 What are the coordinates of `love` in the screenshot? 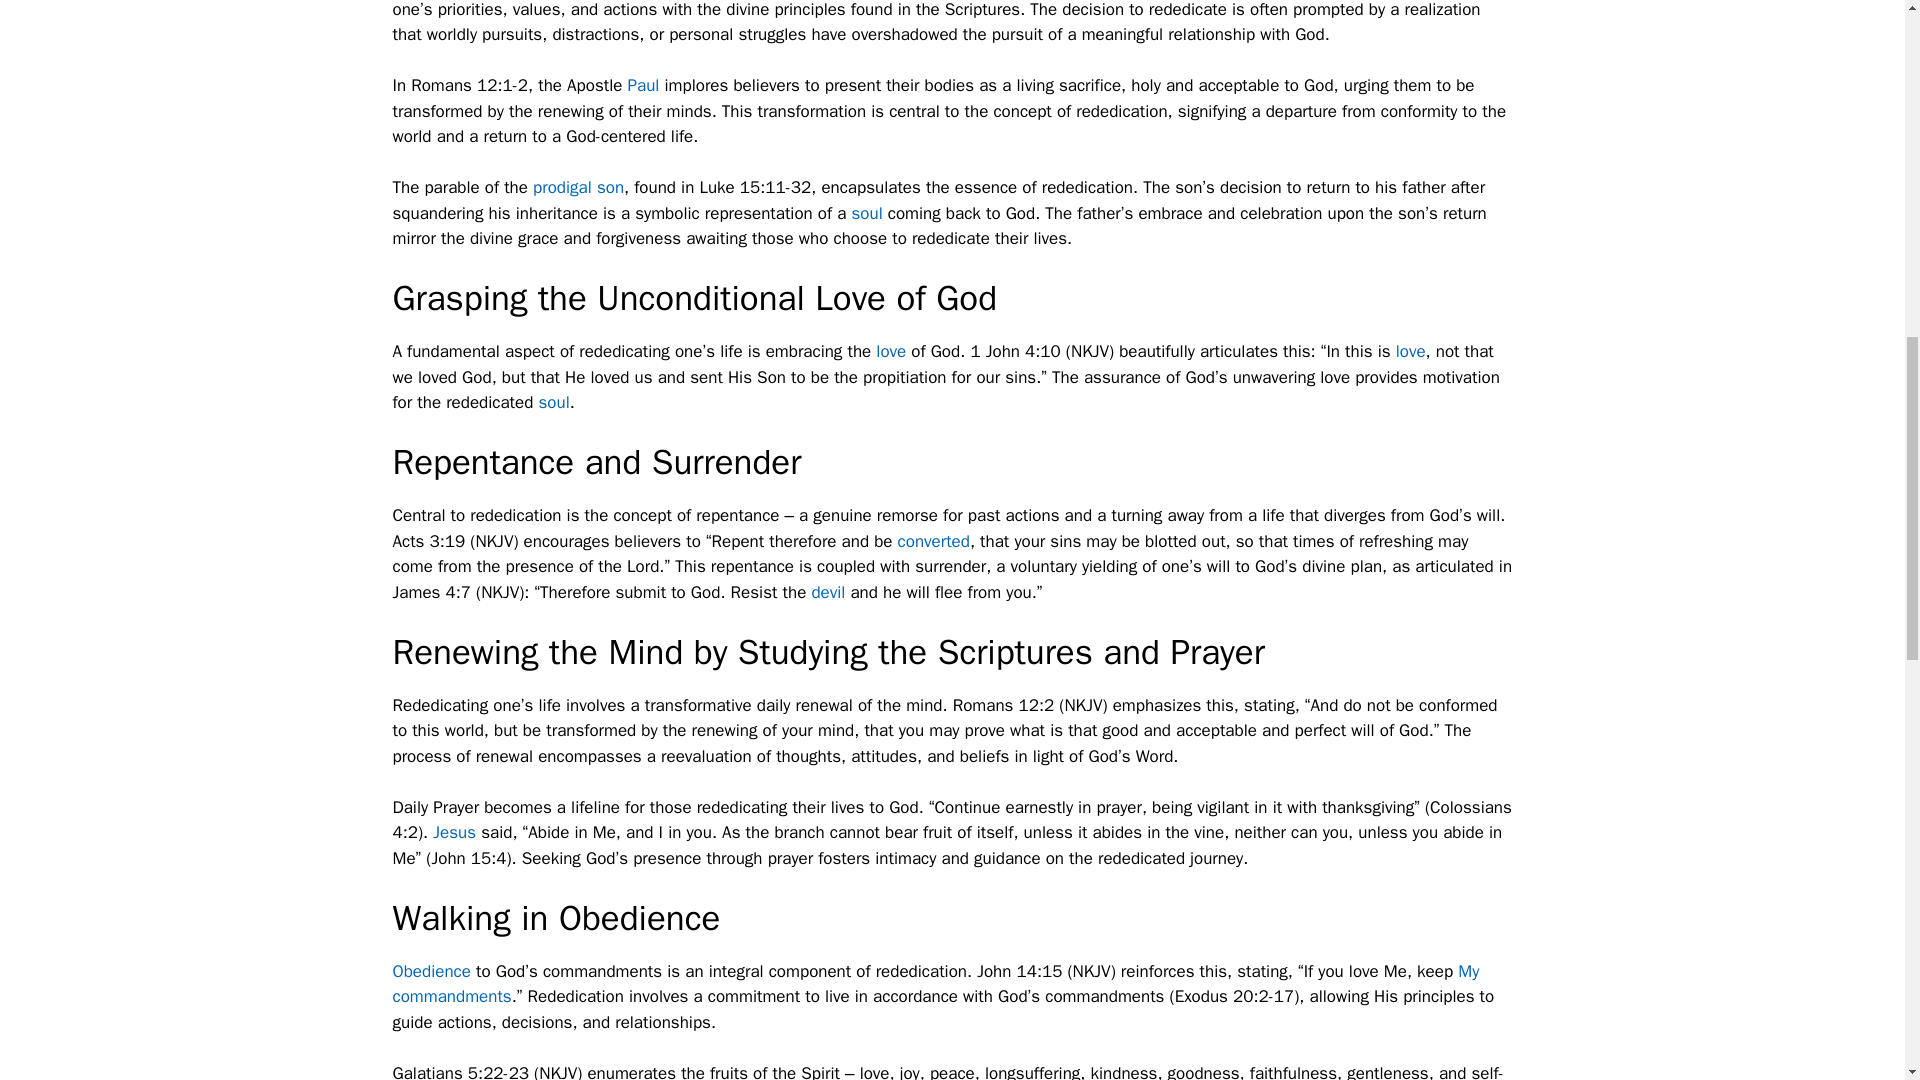 It's located at (1410, 351).